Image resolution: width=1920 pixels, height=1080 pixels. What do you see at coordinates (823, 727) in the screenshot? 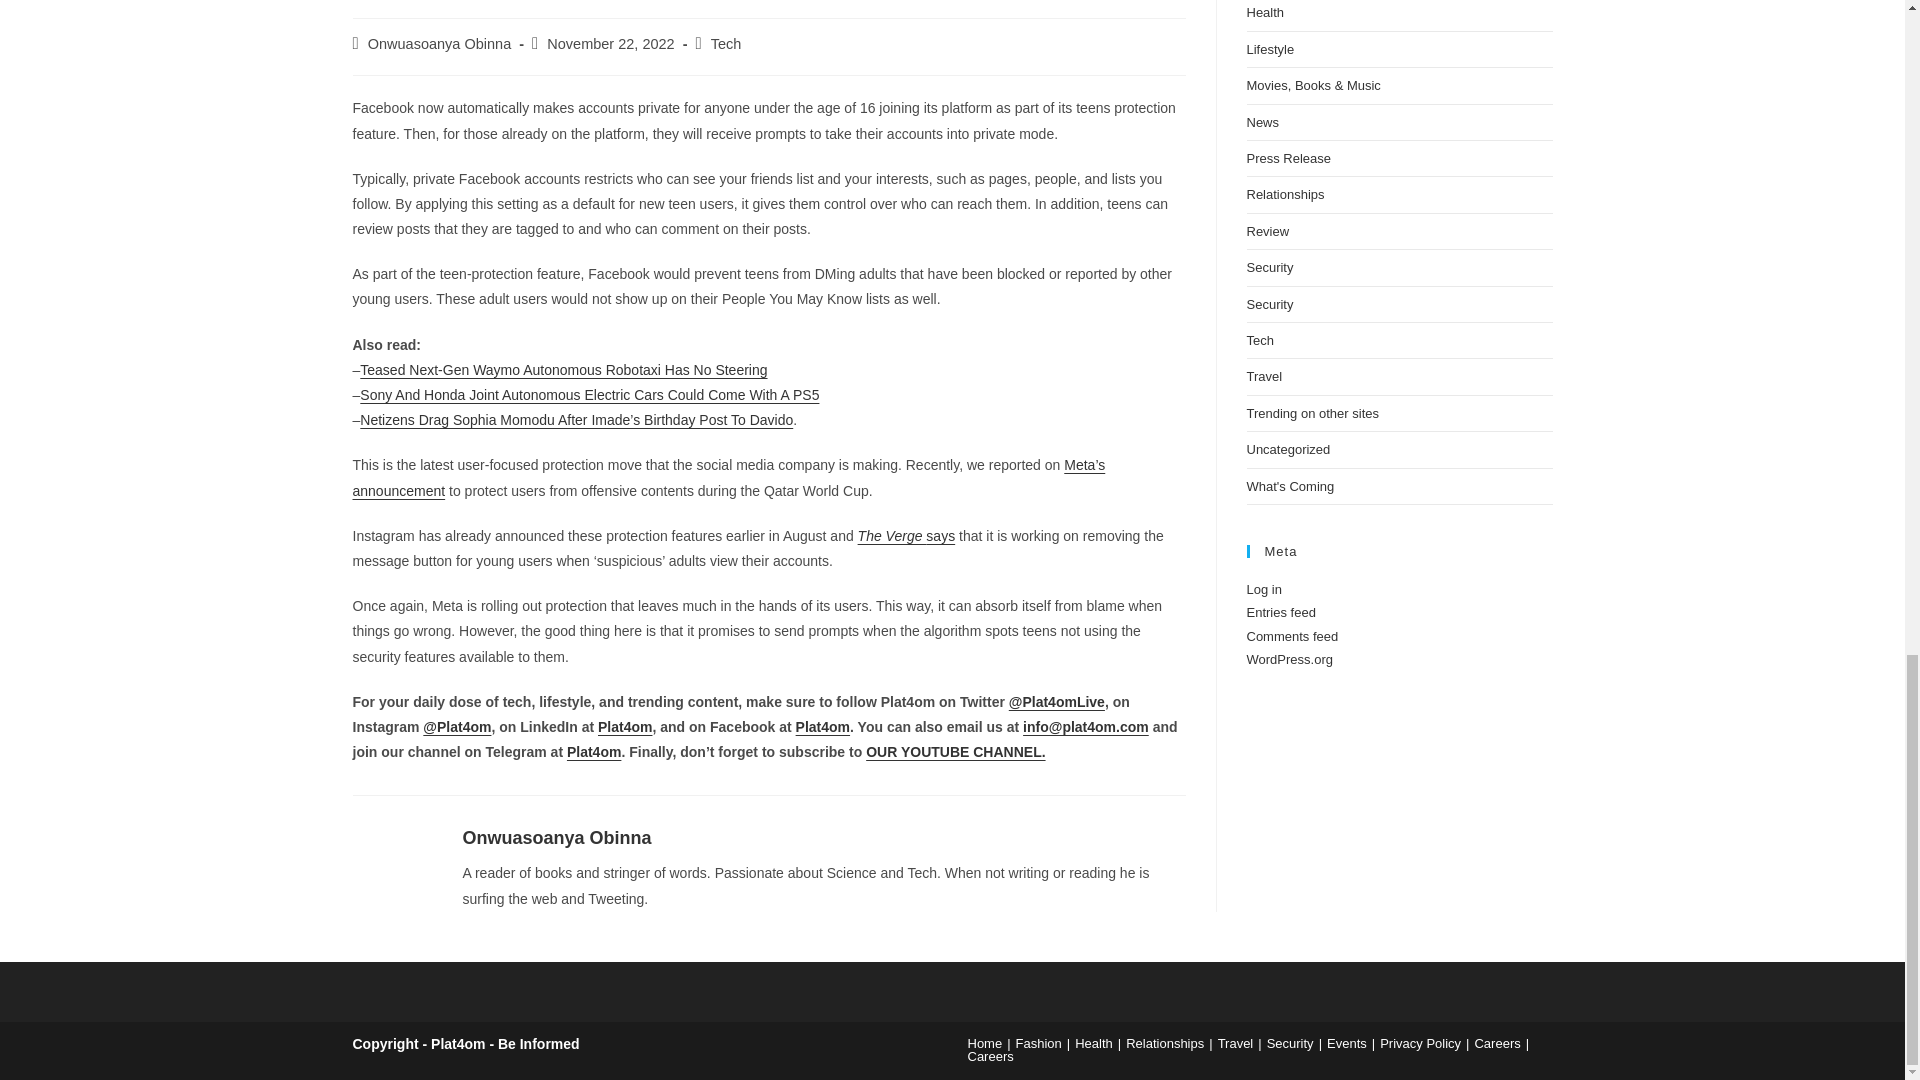
I see `Plat4om` at bounding box center [823, 727].